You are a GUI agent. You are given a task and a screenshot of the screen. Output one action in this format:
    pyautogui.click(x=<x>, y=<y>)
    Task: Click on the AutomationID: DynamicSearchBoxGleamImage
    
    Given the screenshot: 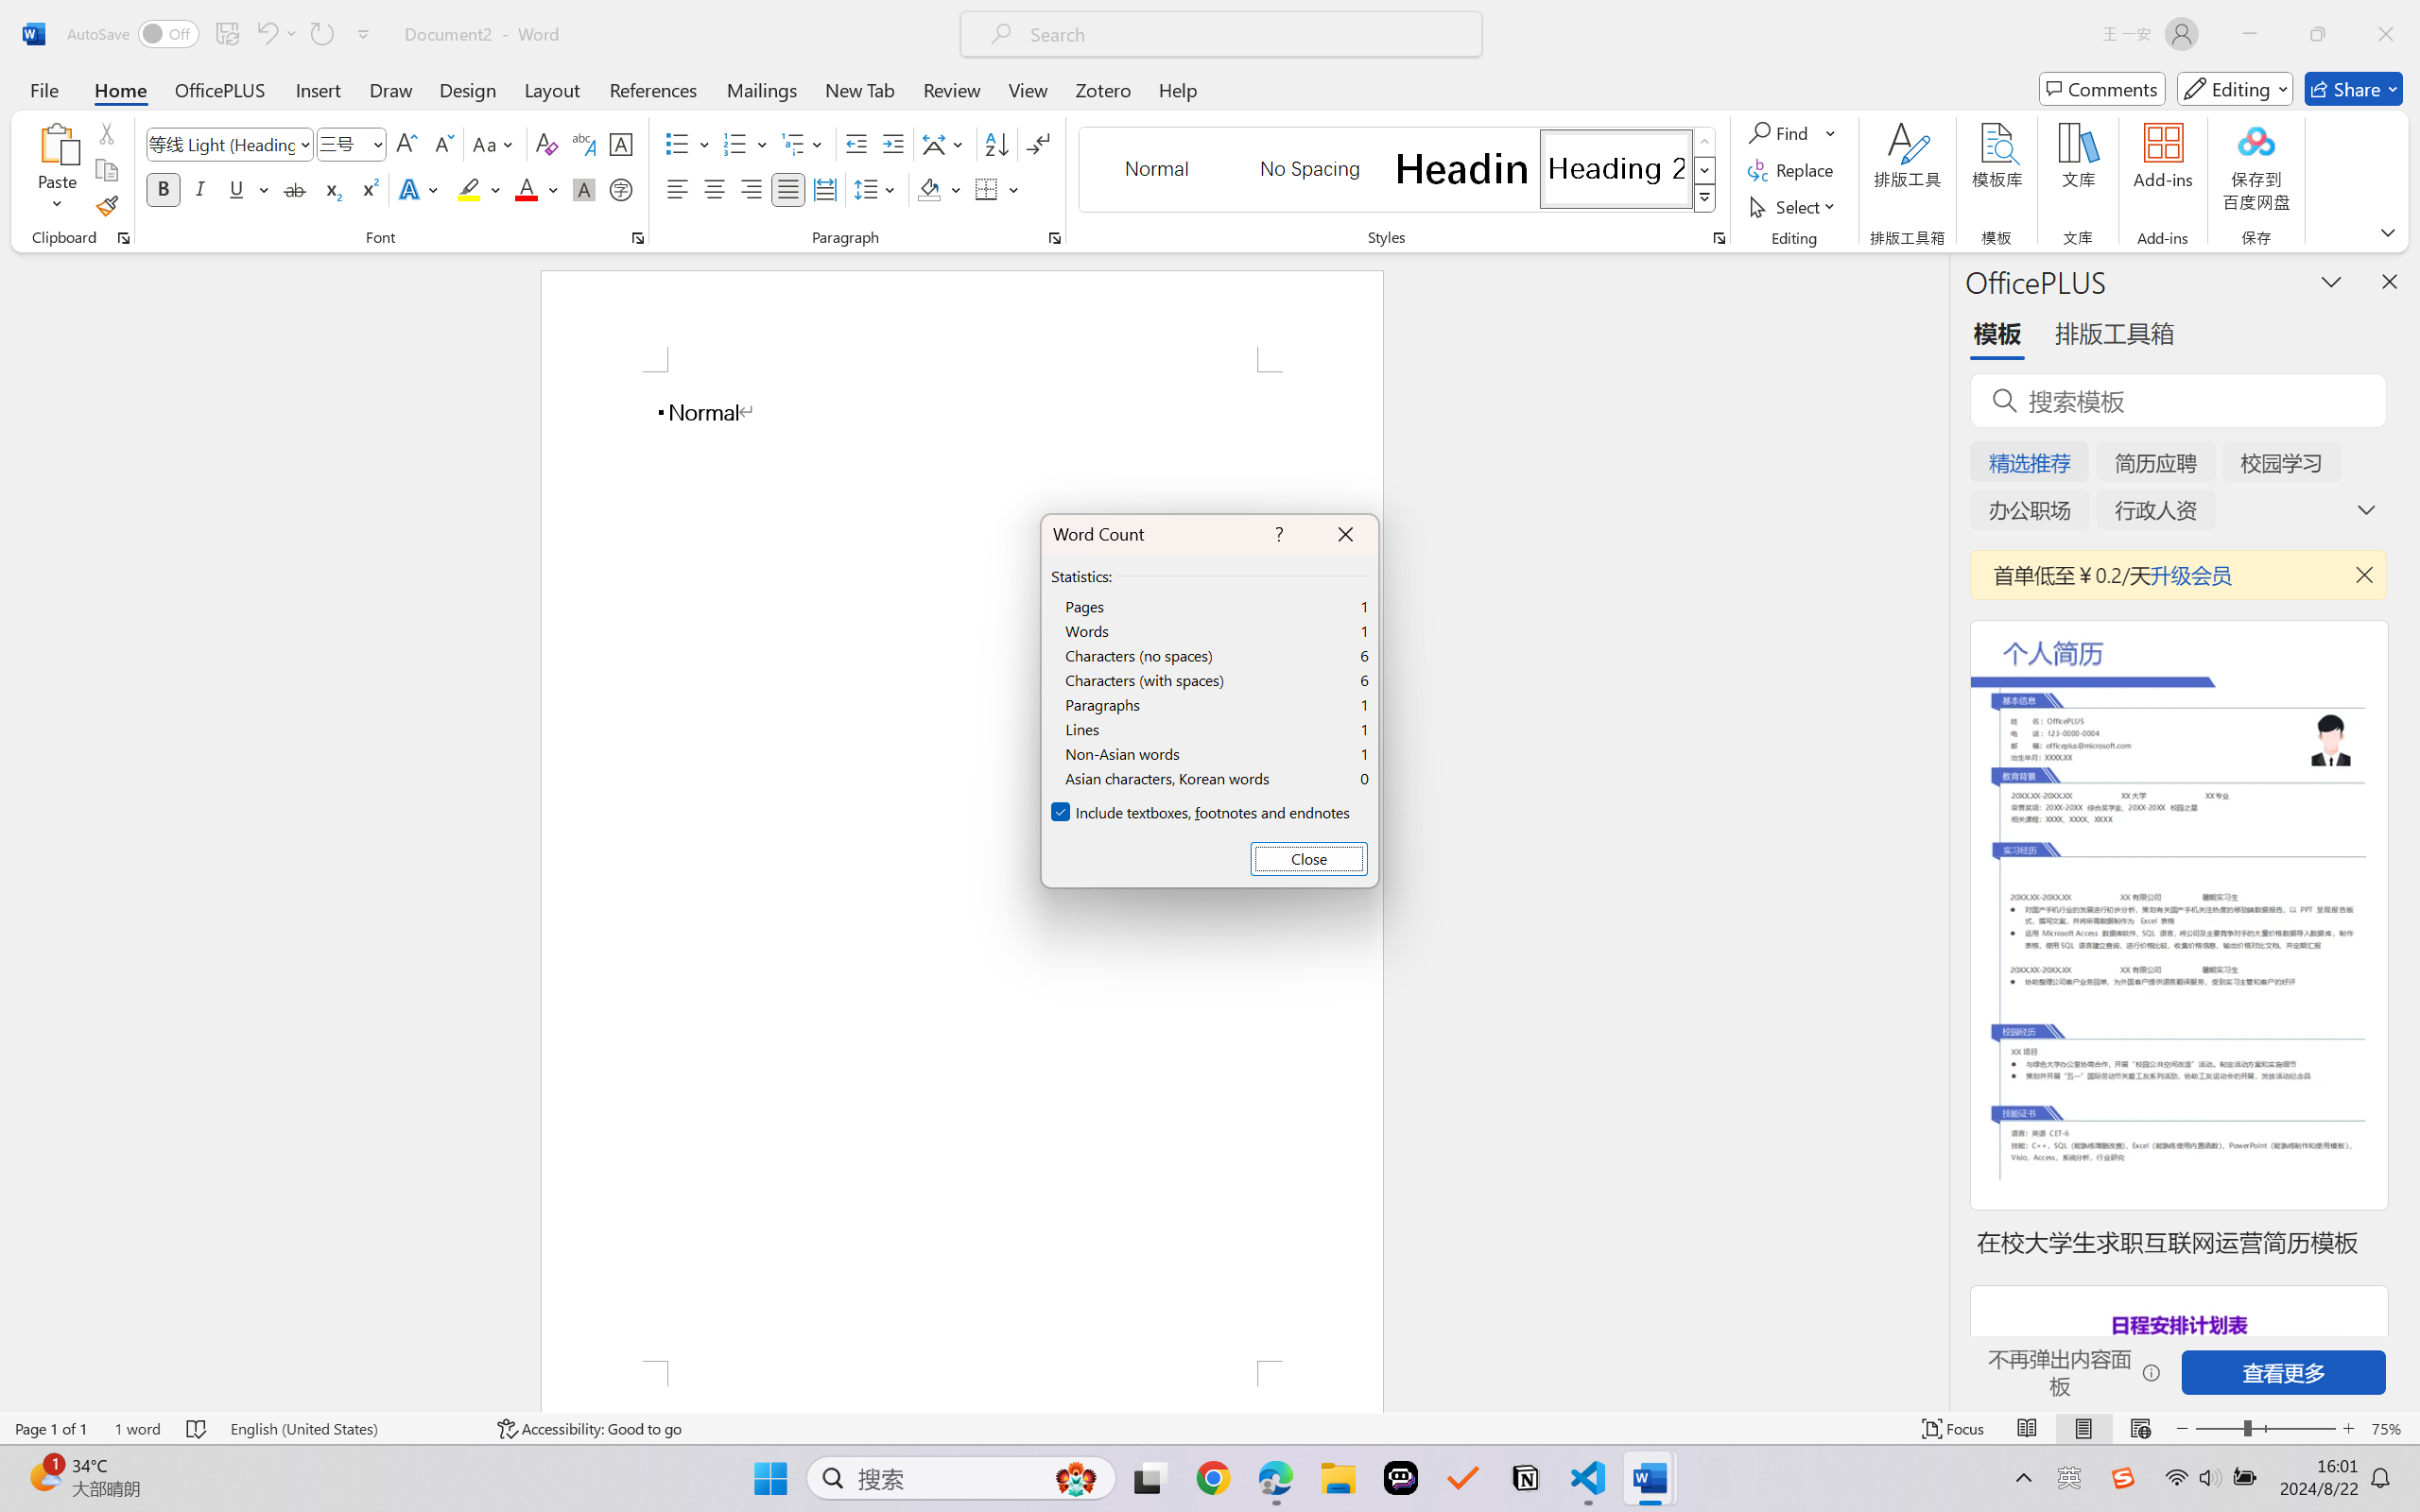 What is the action you would take?
    pyautogui.click(x=1076, y=1478)
    